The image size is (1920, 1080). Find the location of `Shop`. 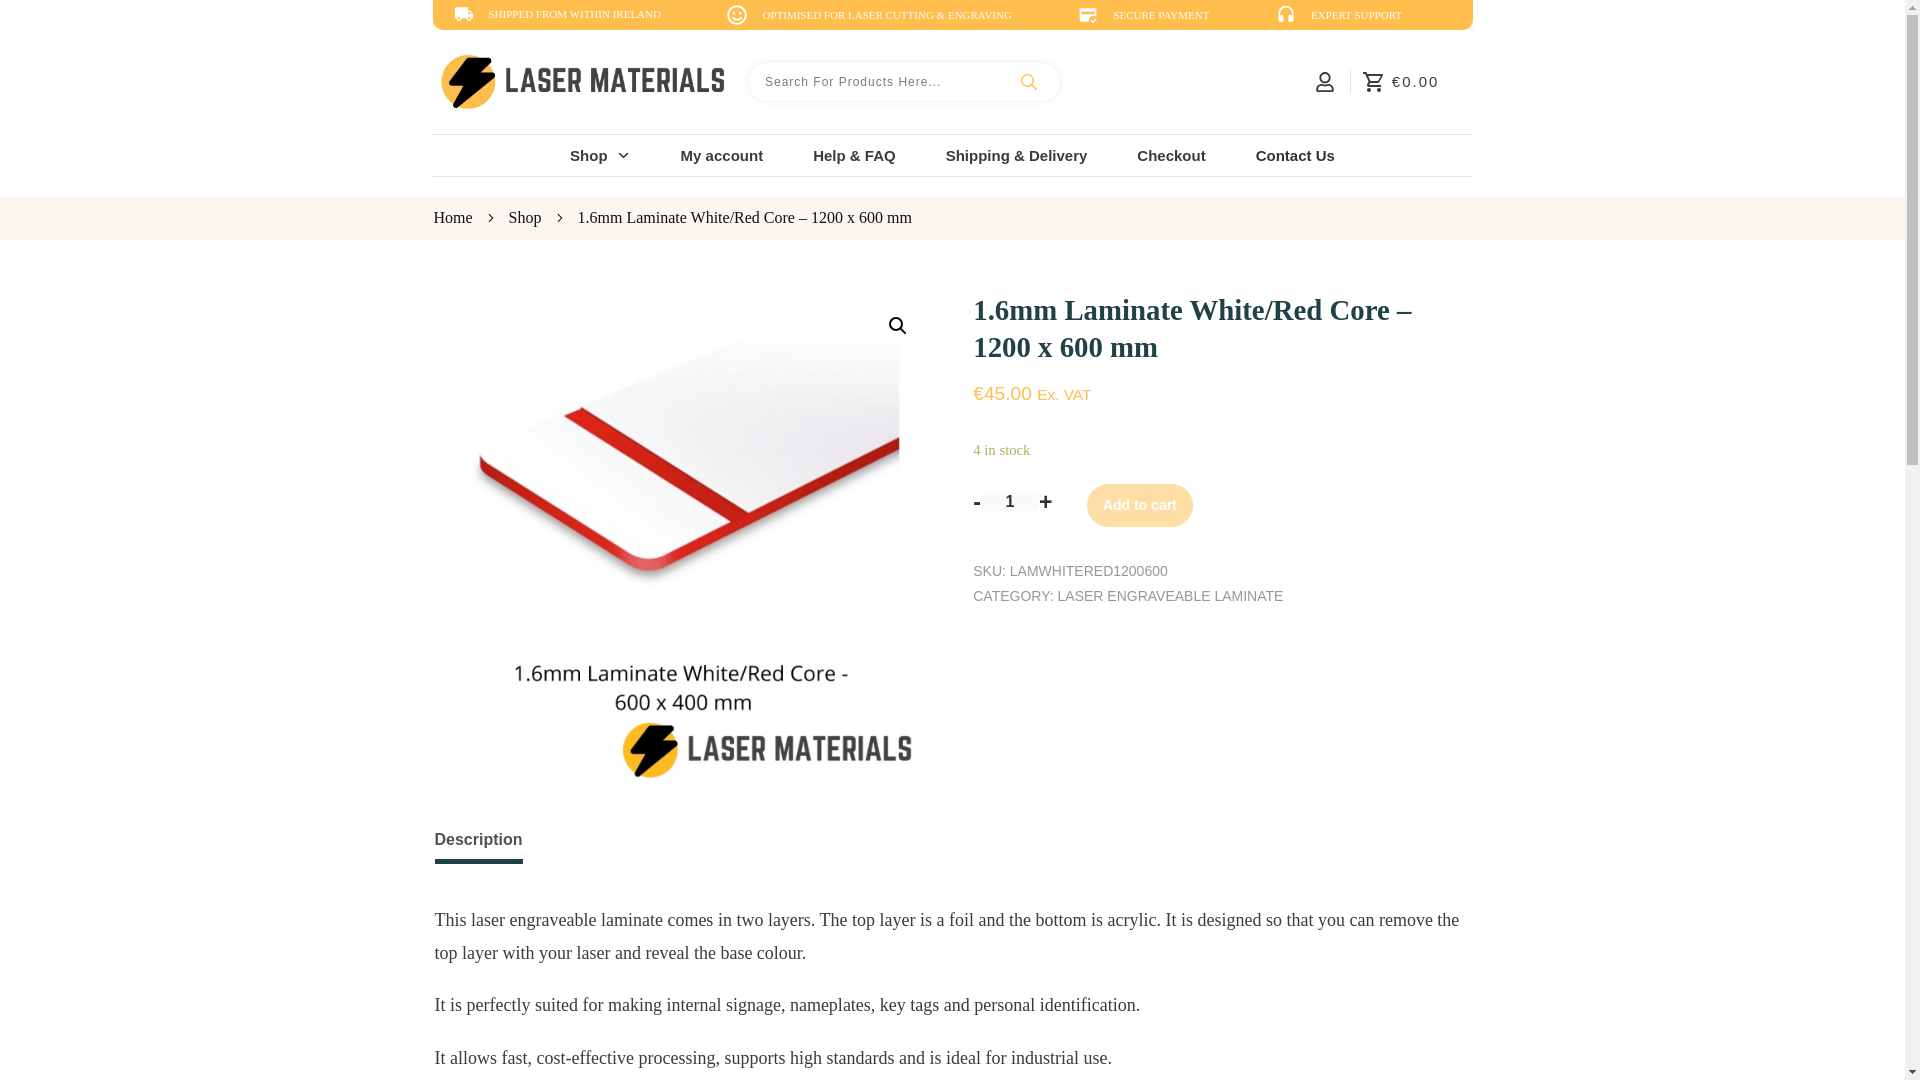

Shop is located at coordinates (524, 218).